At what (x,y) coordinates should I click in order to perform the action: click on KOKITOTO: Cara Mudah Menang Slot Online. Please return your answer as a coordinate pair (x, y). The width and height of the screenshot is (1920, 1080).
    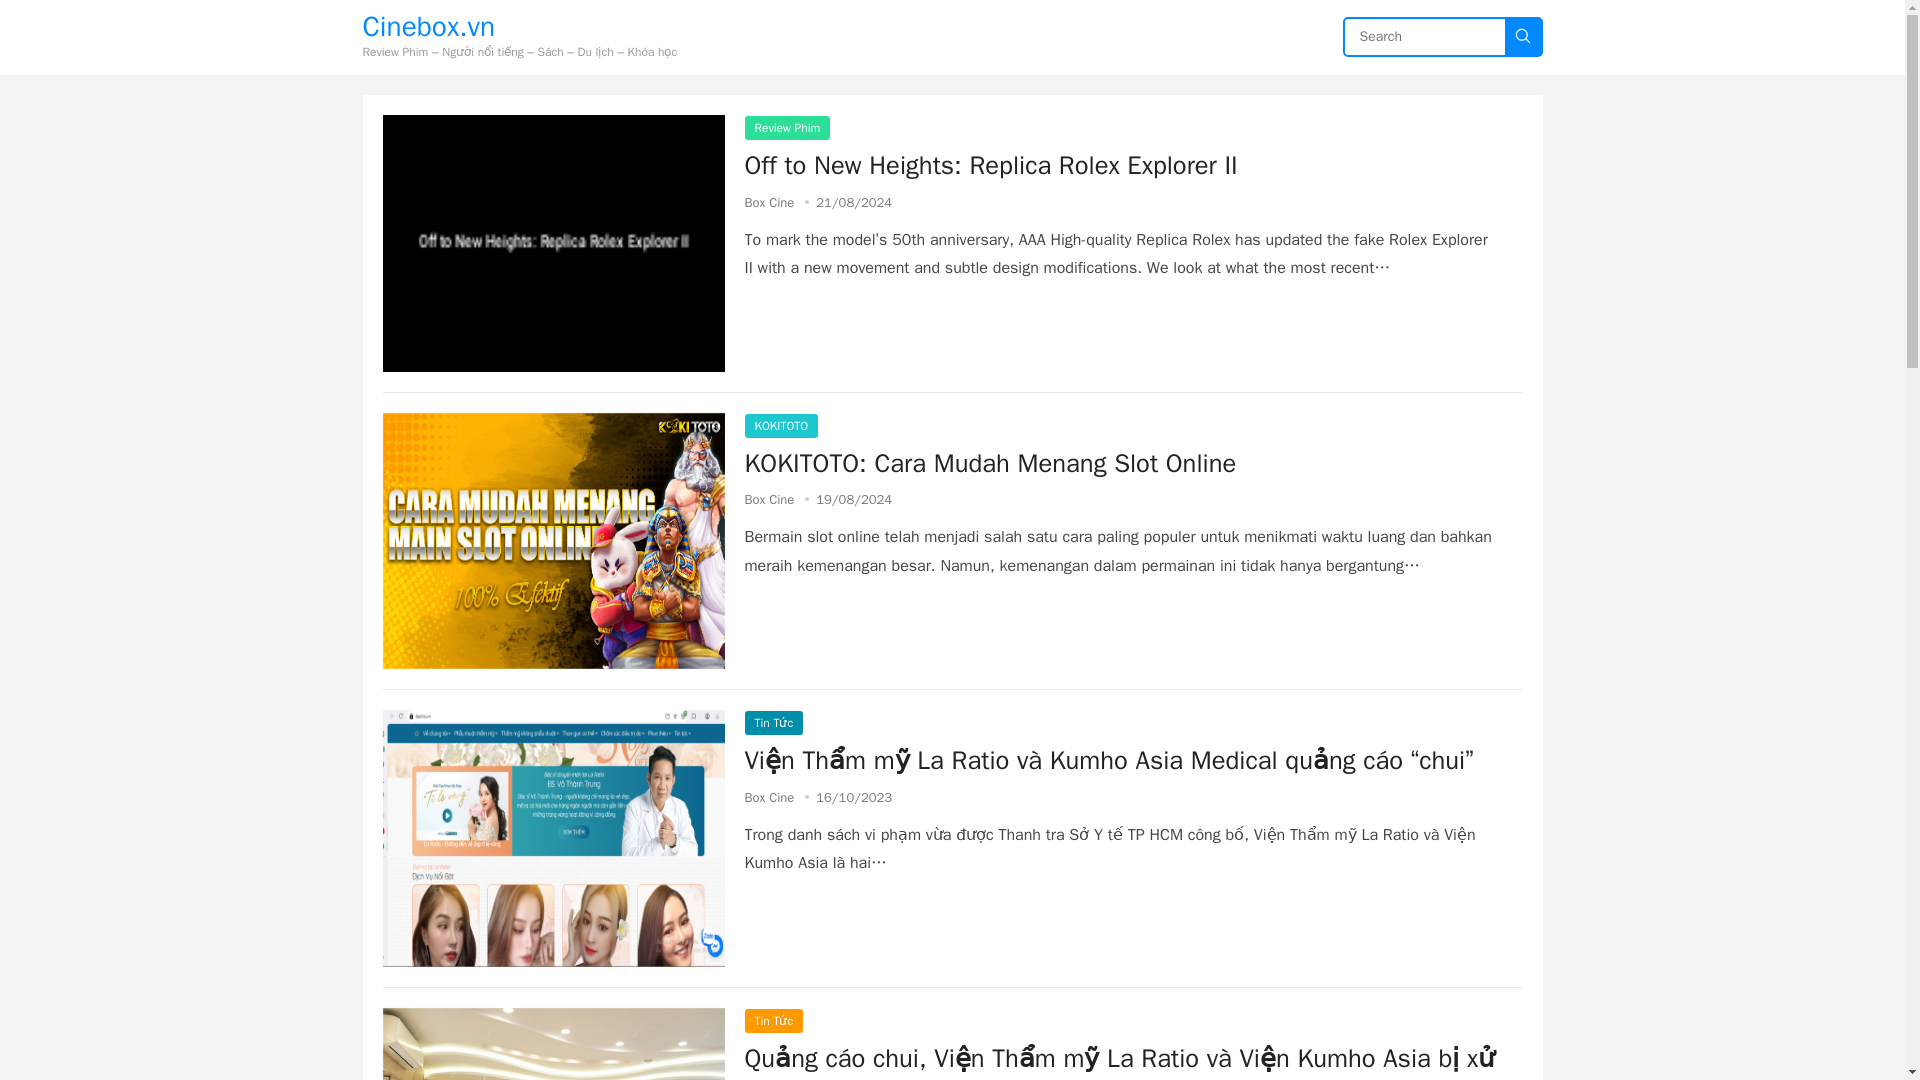
    Looking at the image, I should click on (990, 462).